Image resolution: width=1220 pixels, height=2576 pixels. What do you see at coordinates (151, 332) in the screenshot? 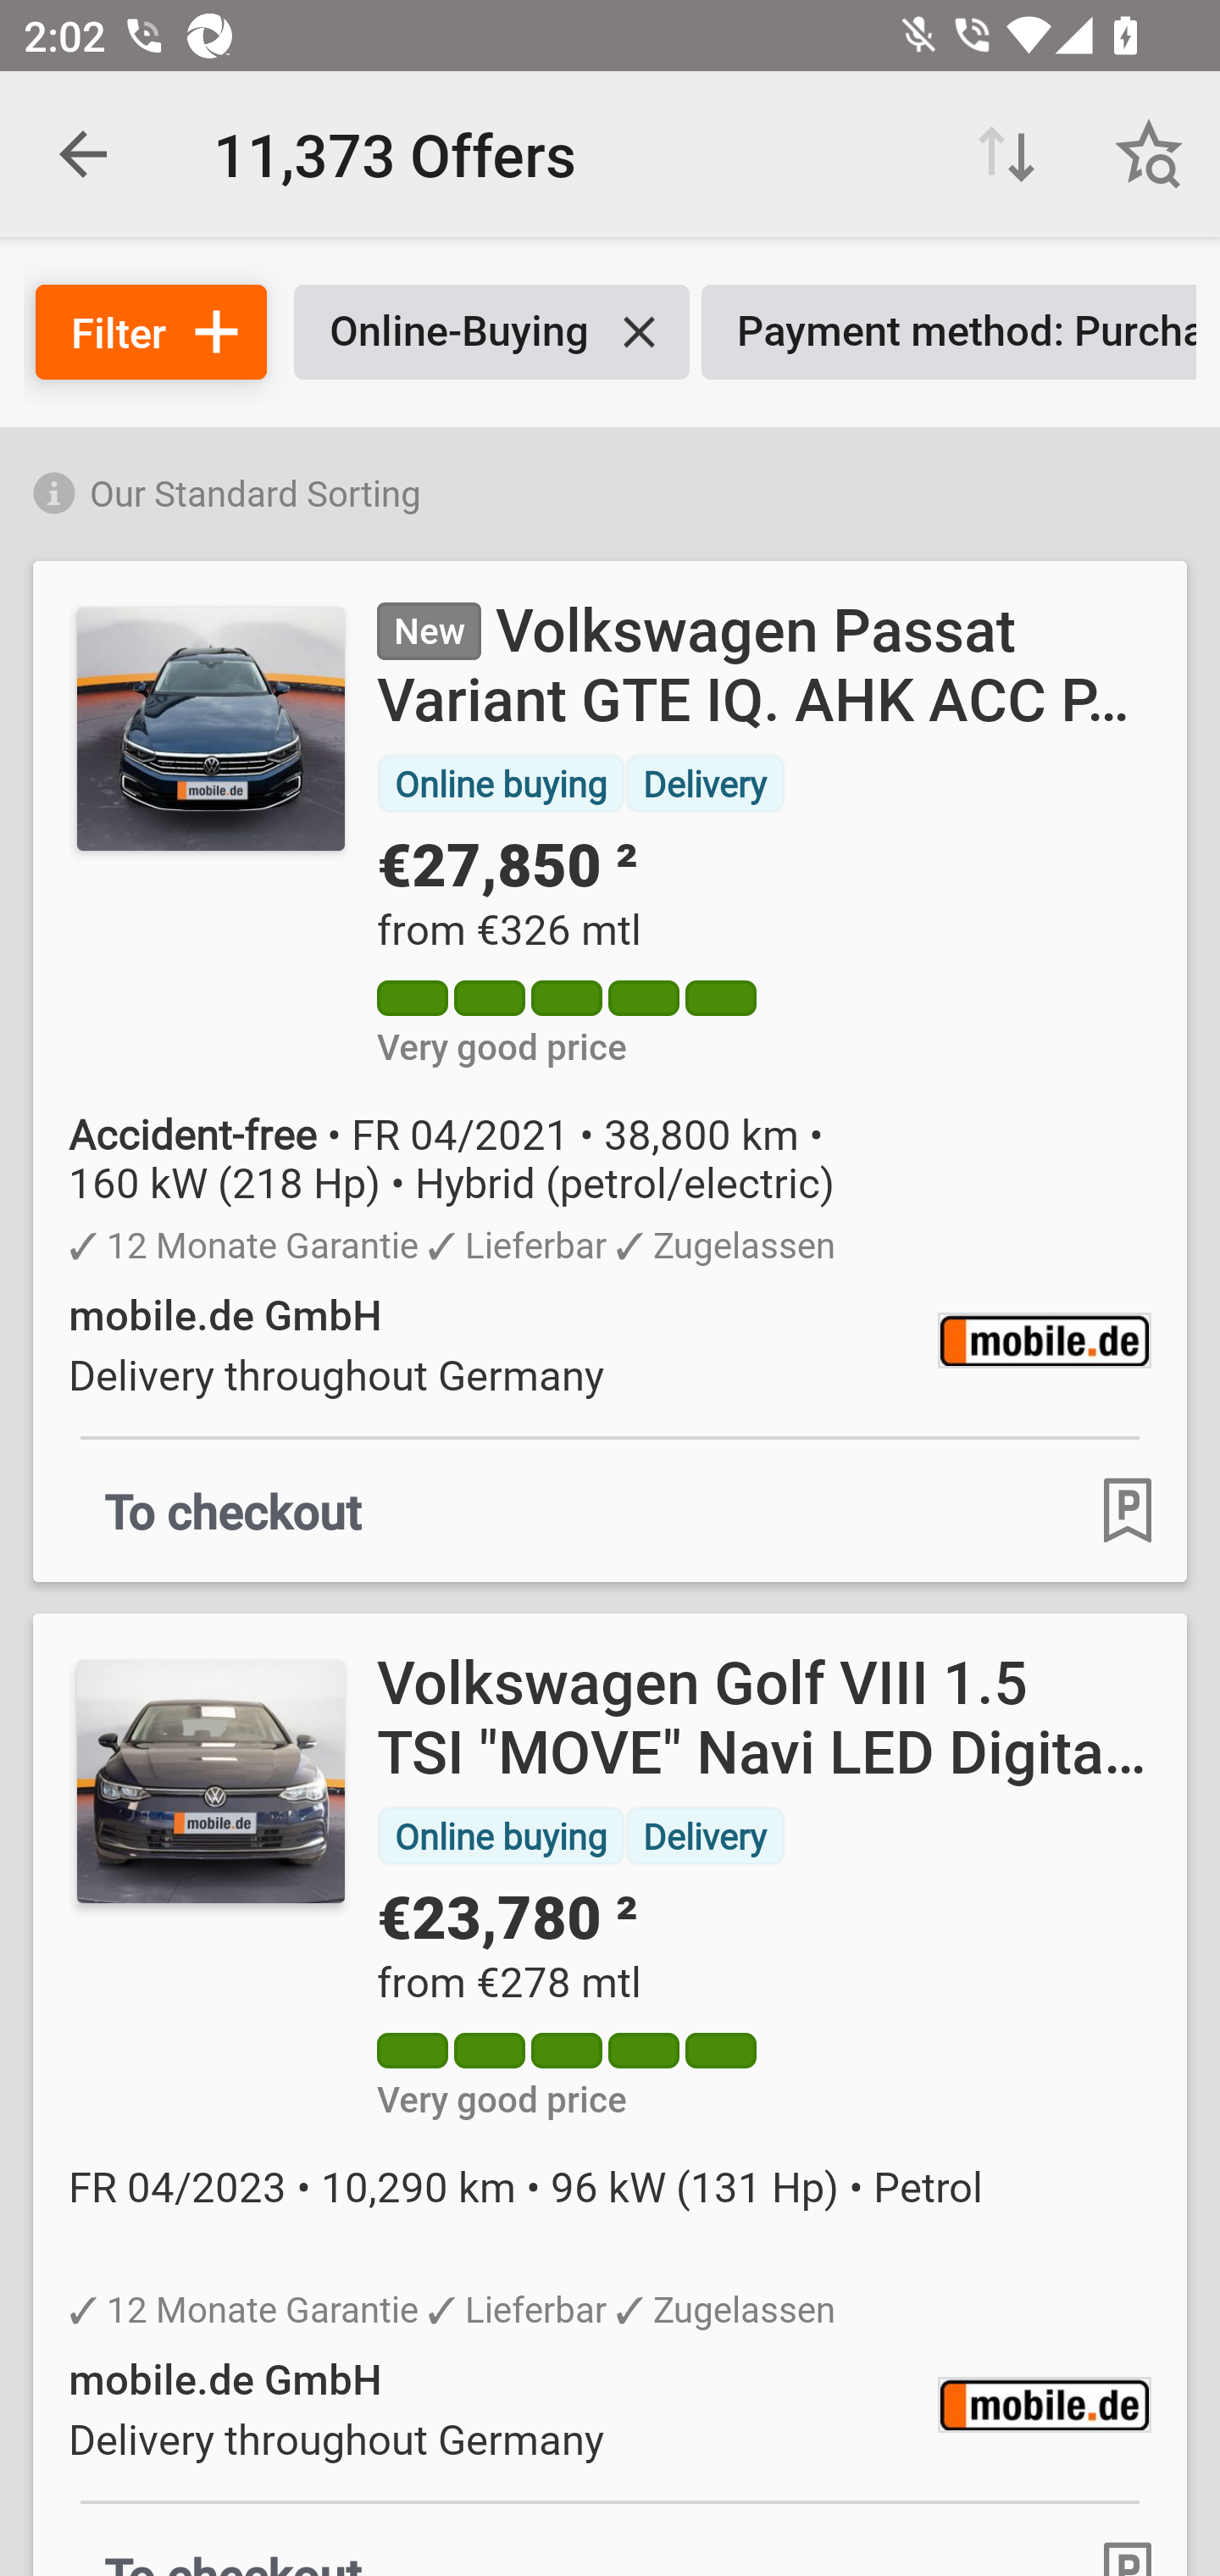
I see `Filter` at bounding box center [151, 332].